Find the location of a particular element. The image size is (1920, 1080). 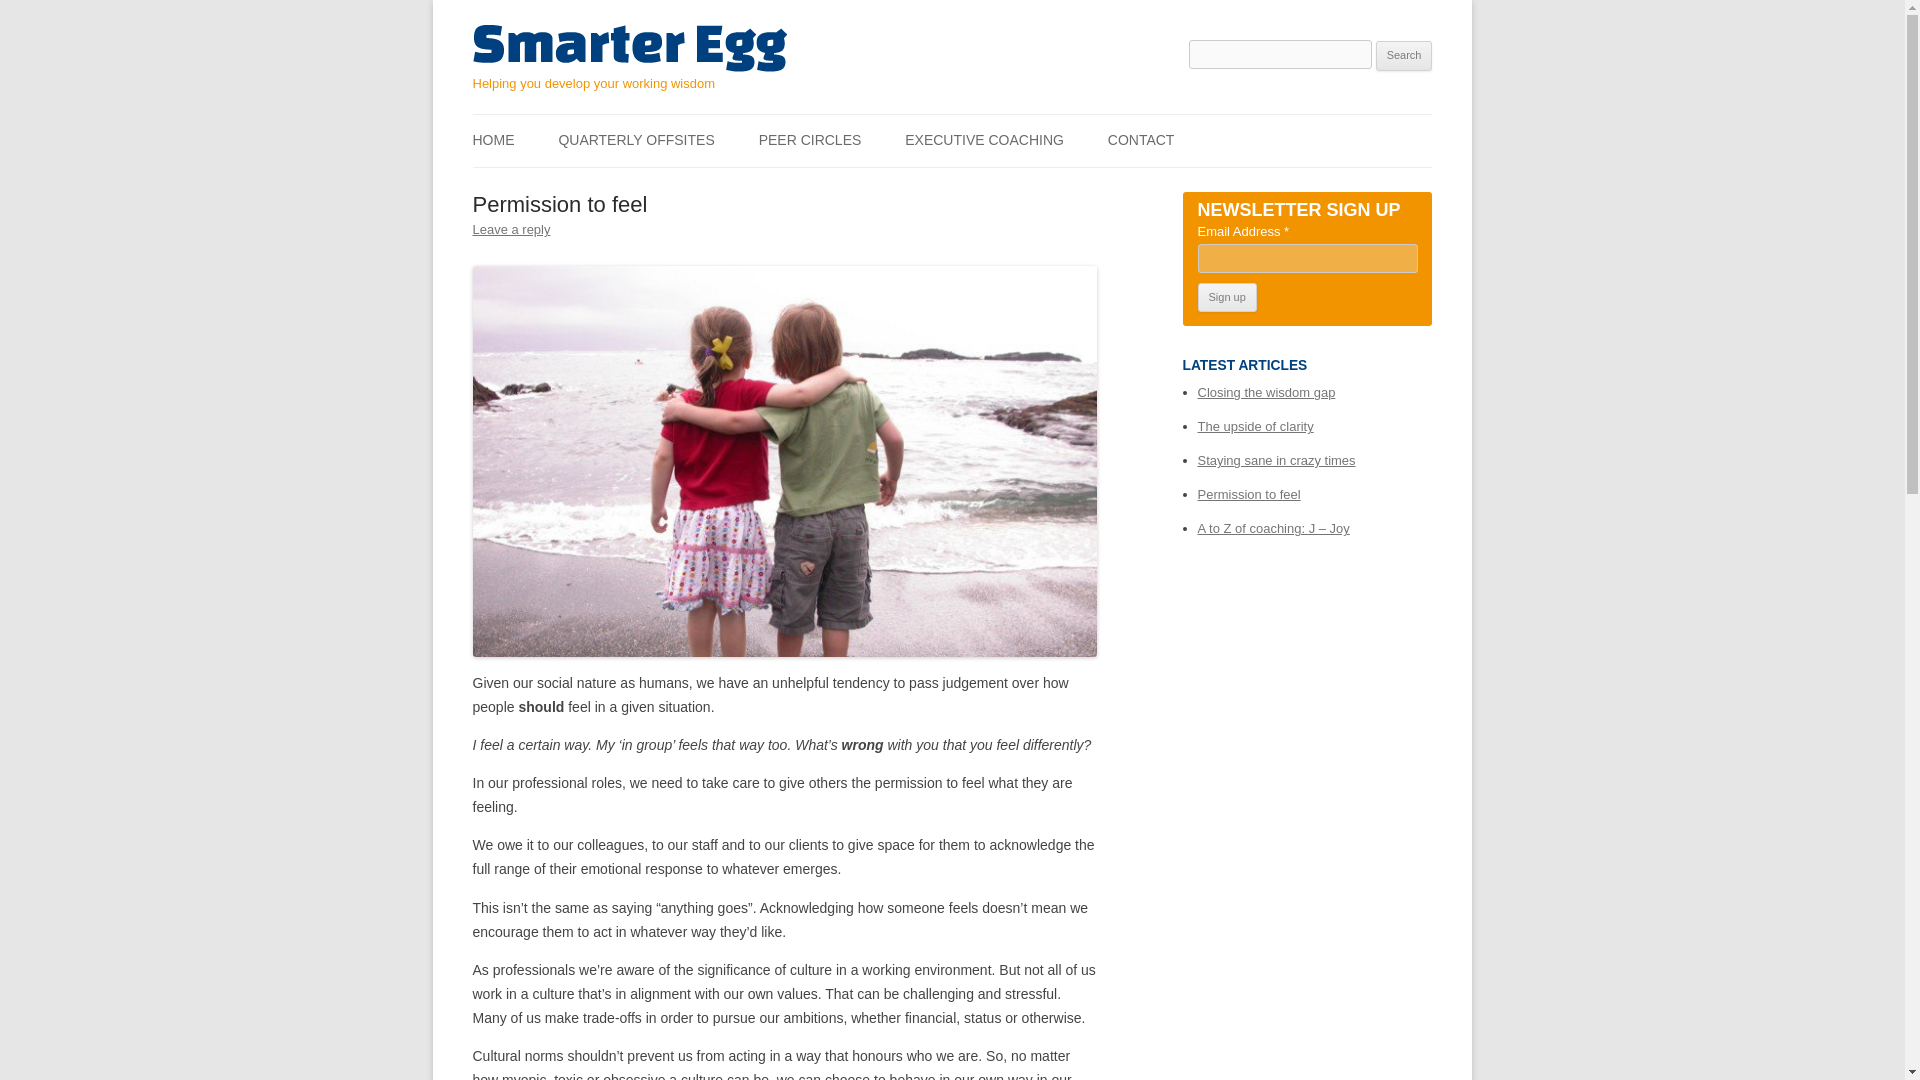

Permission to feel is located at coordinates (1250, 494).